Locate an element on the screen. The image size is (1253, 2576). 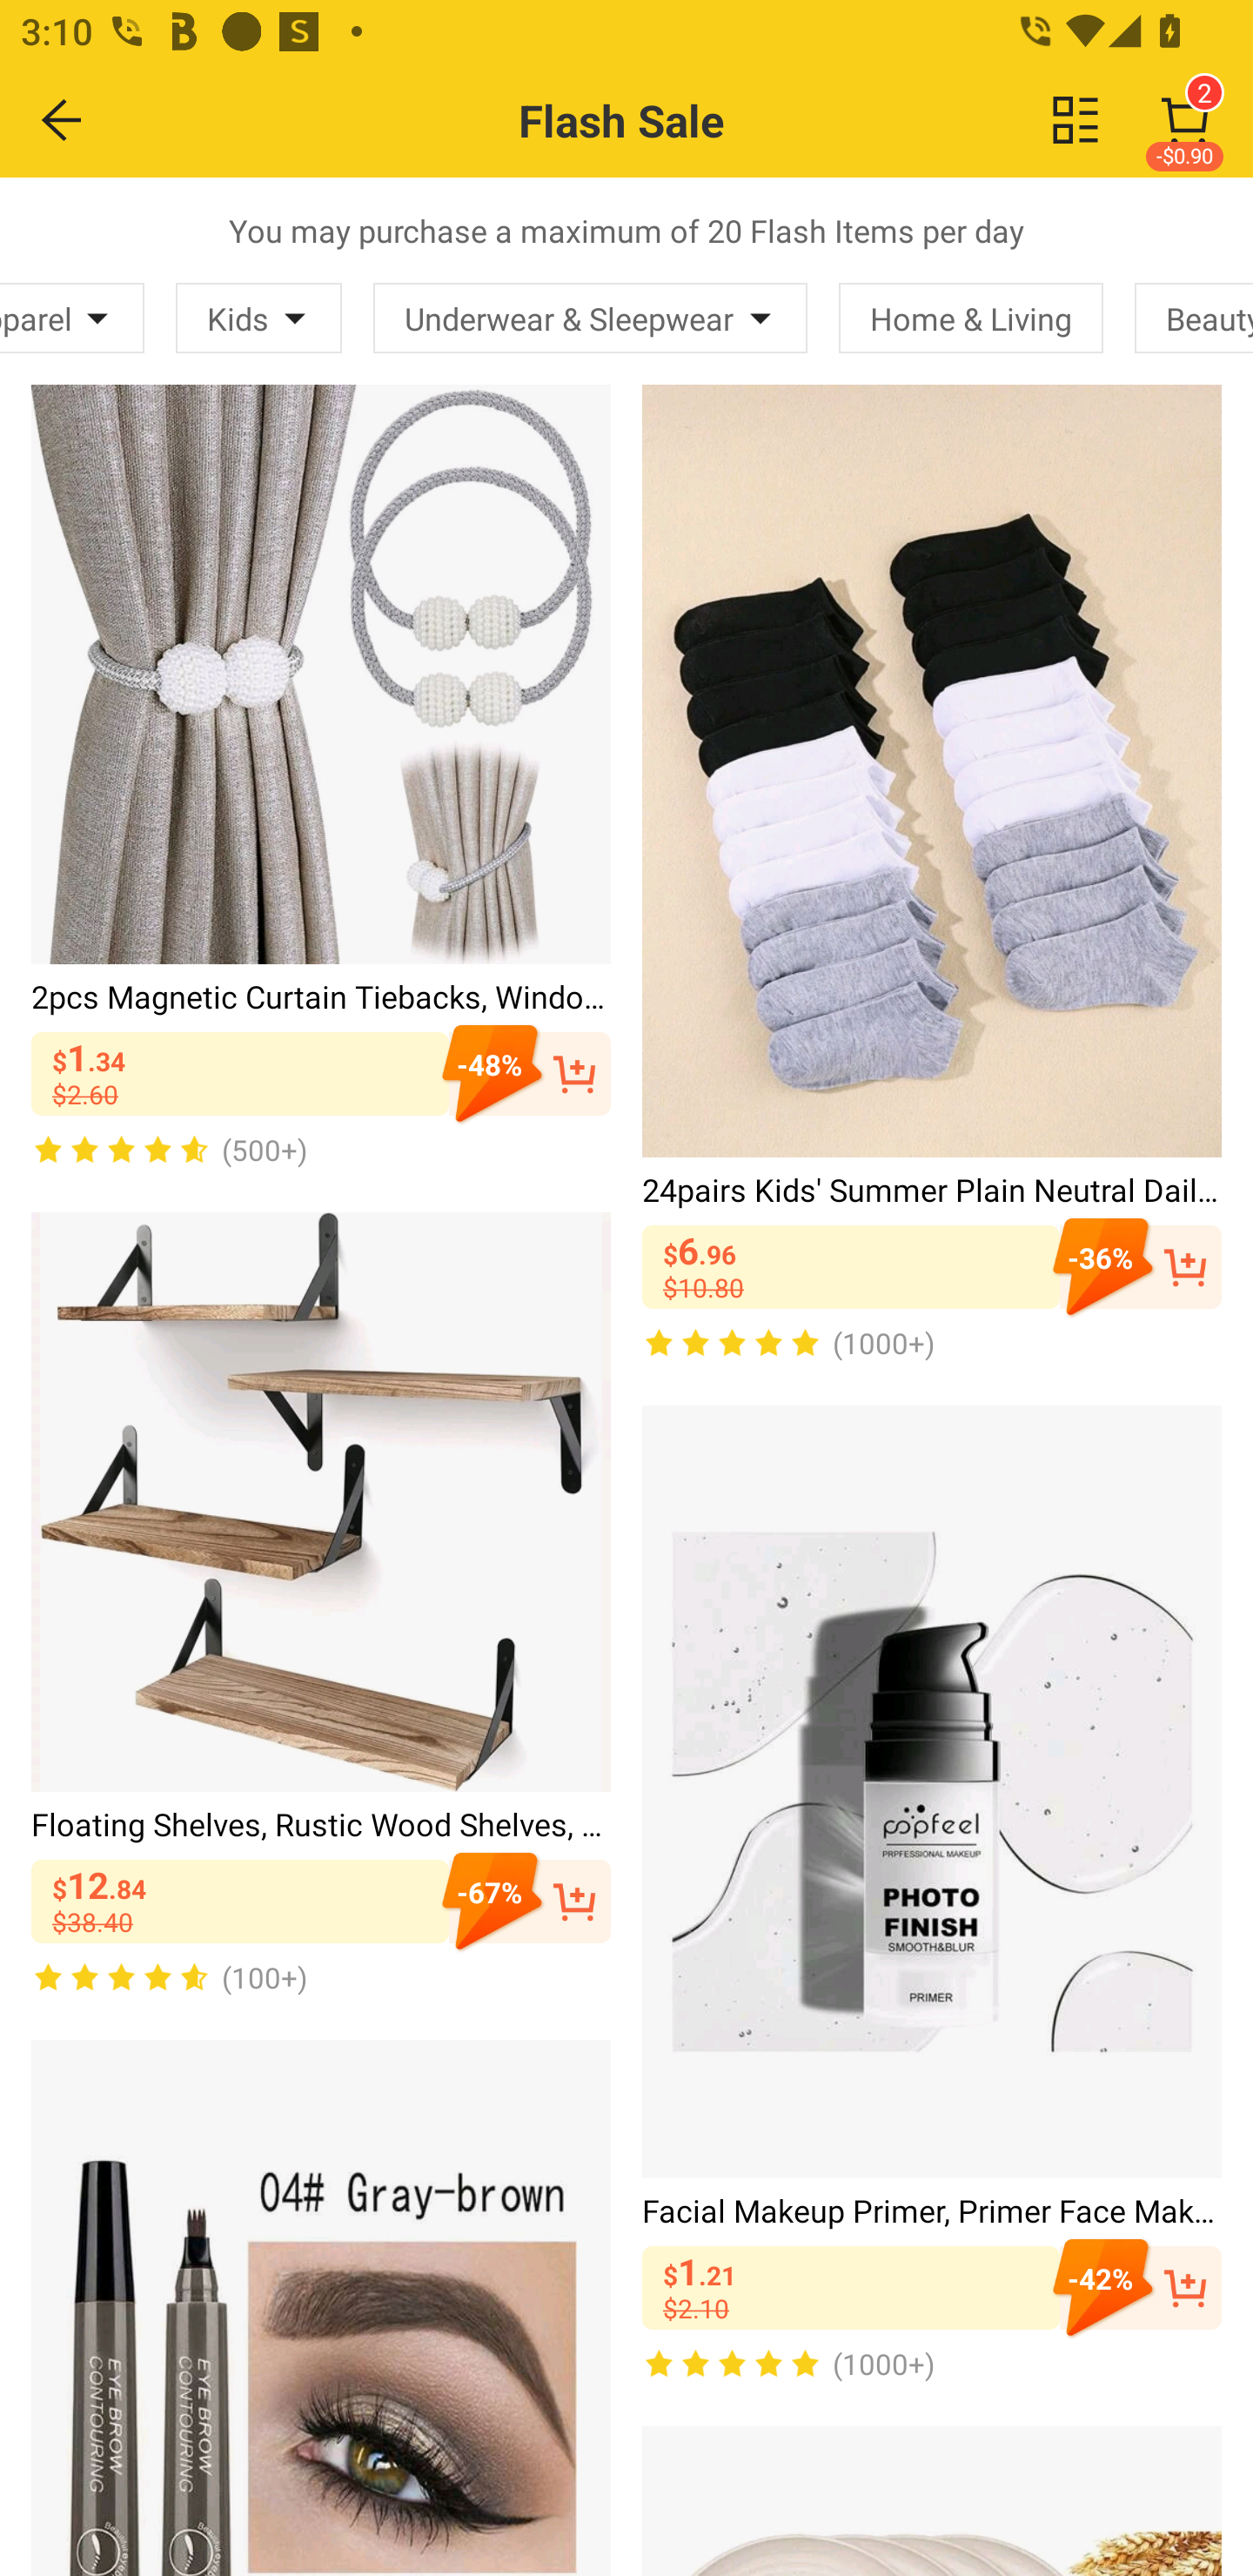
BACK is located at coordinates (63, 119).